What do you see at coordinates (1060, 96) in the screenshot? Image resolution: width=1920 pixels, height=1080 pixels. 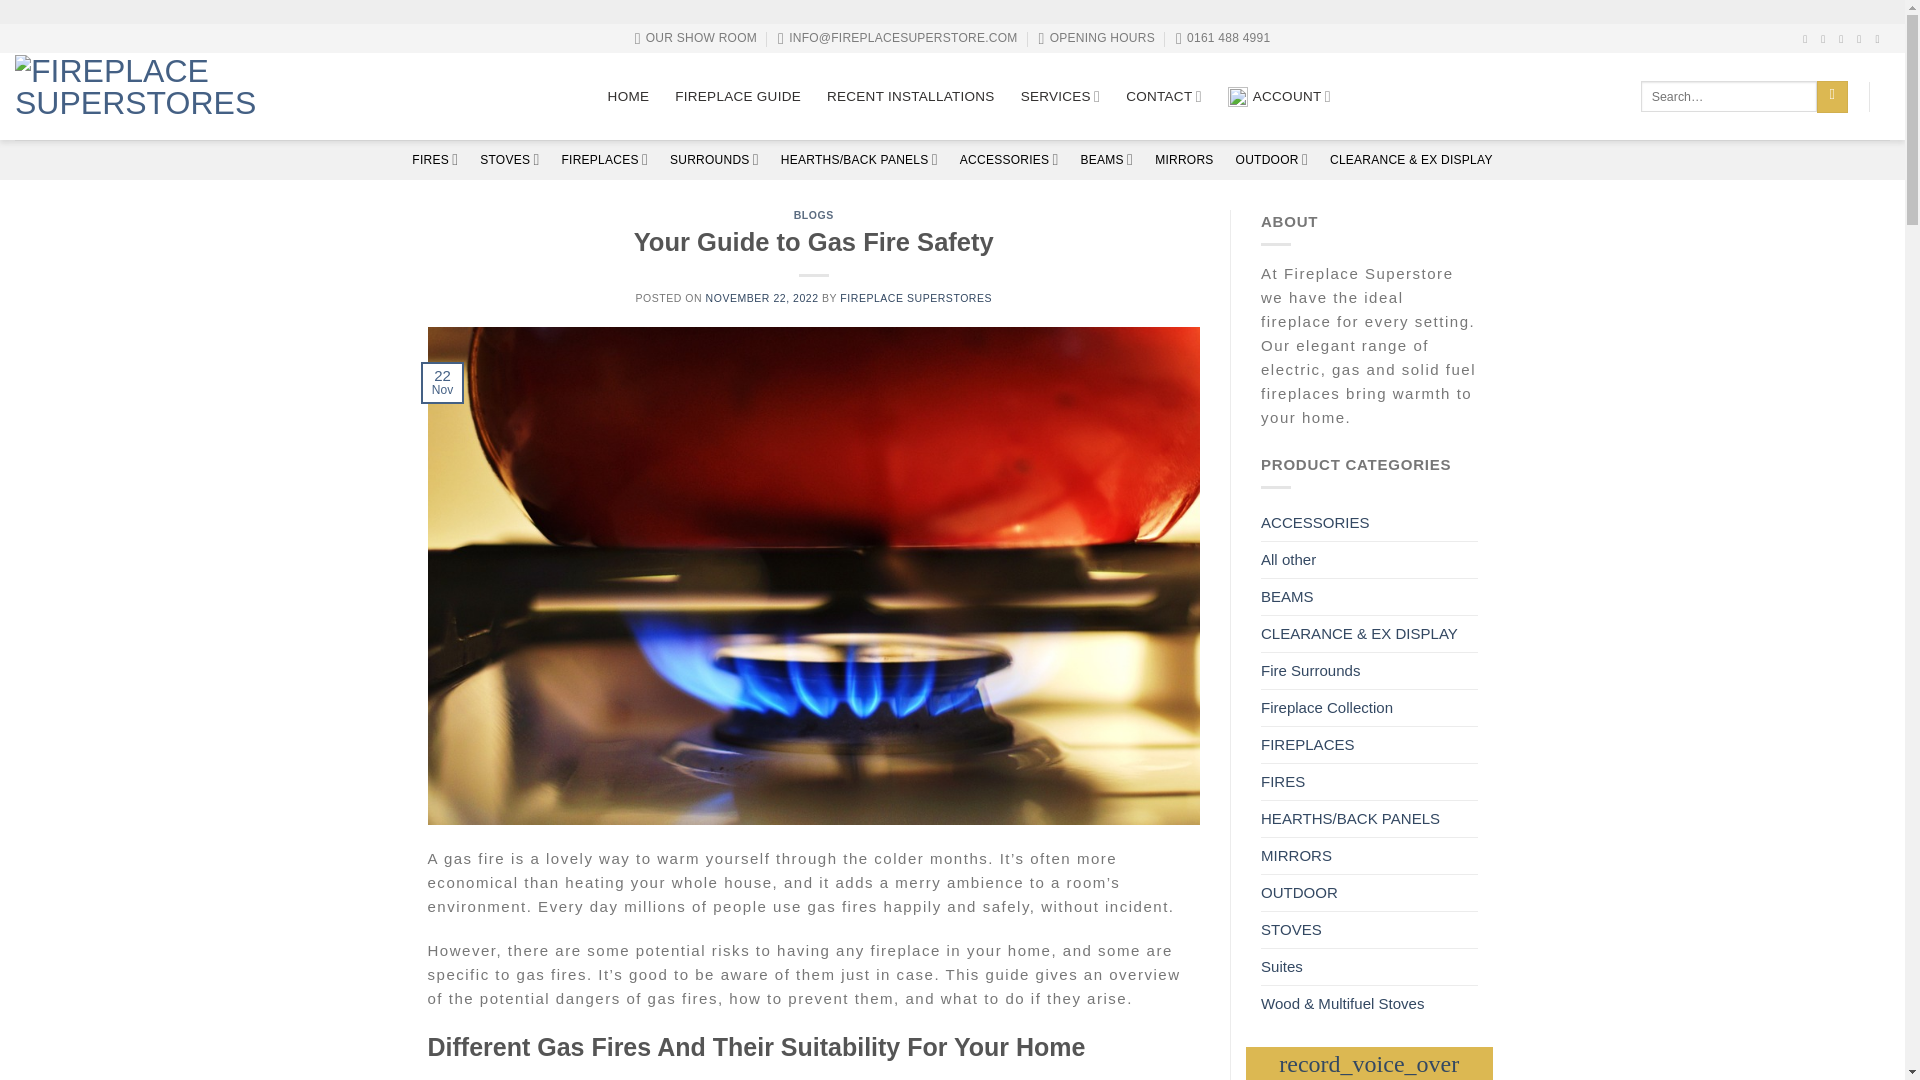 I see `SERVICES` at bounding box center [1060, 96].